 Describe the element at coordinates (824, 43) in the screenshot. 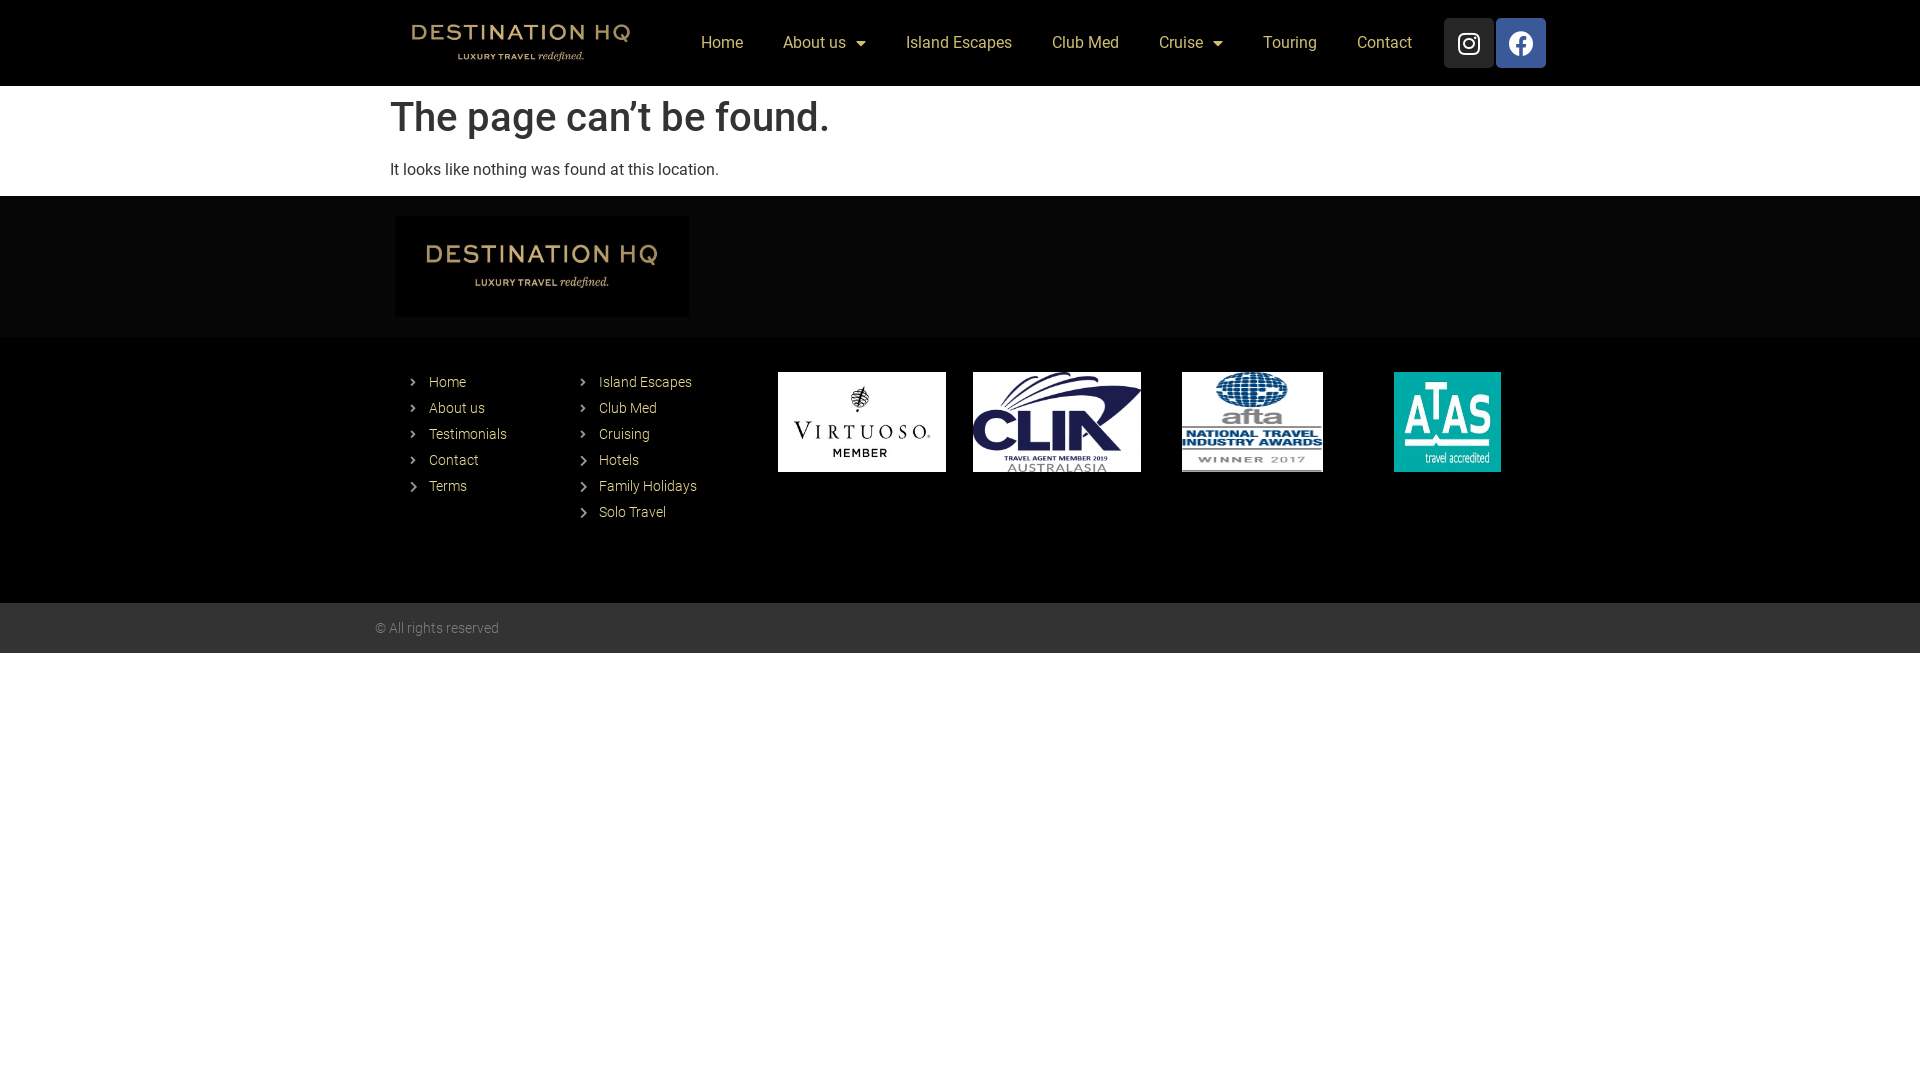

I see `About us` at that location.